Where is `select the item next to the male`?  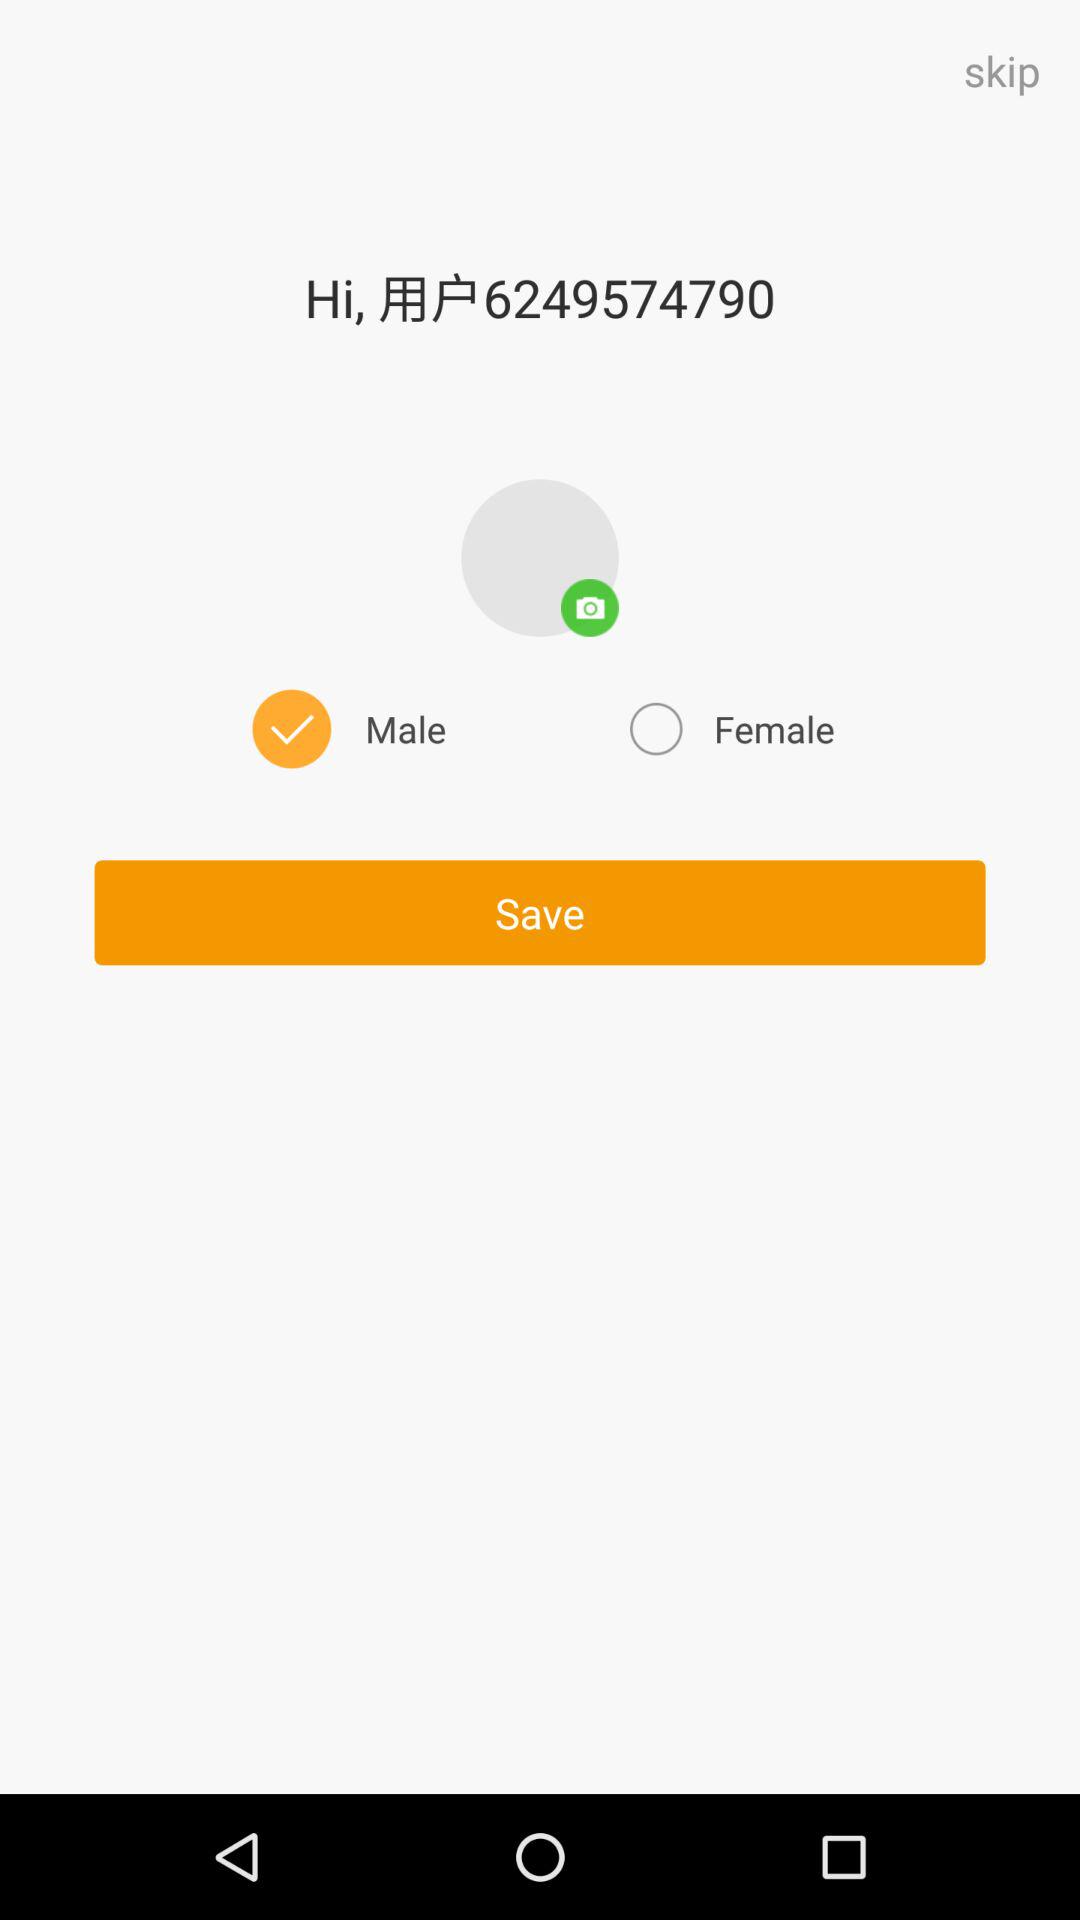 select the item next to the male is located at coordinates (729, 728).